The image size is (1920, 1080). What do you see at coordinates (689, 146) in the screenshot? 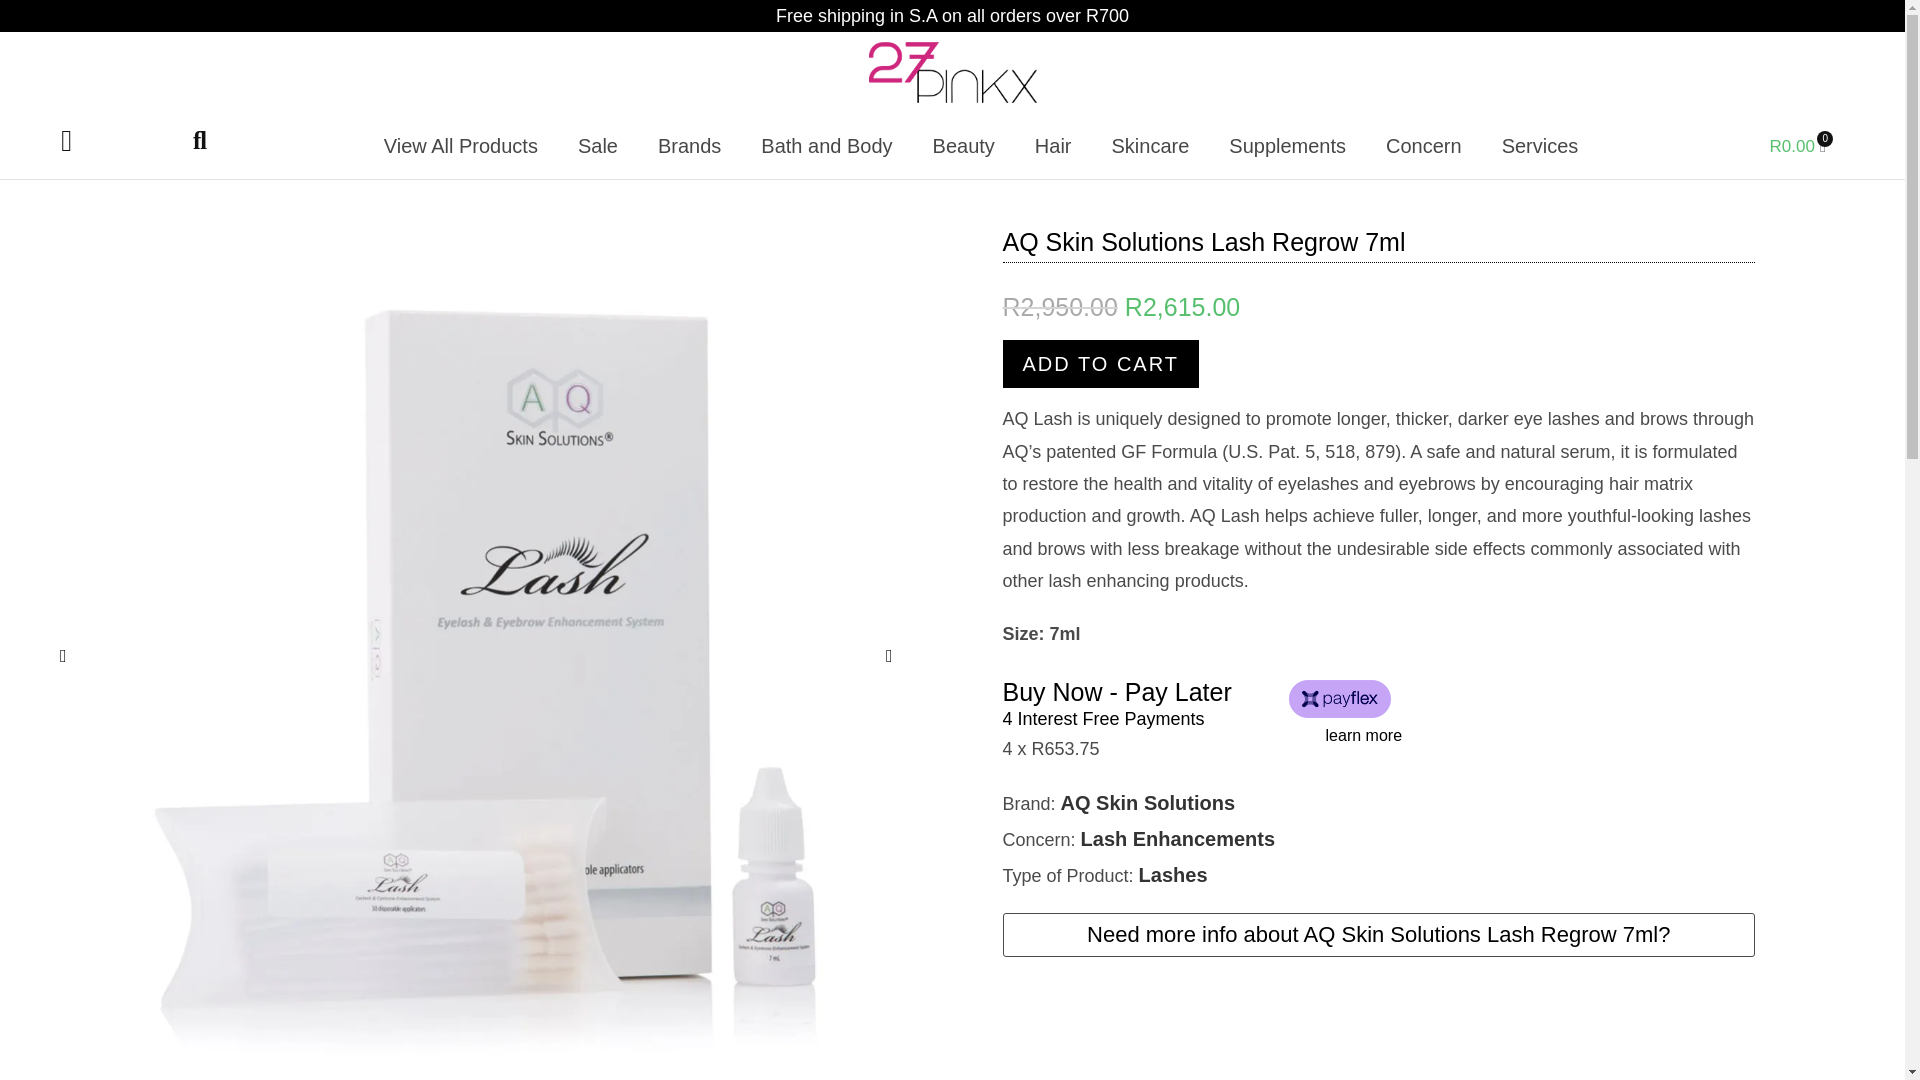
I see `Brands` at bounding box center [689, 146].